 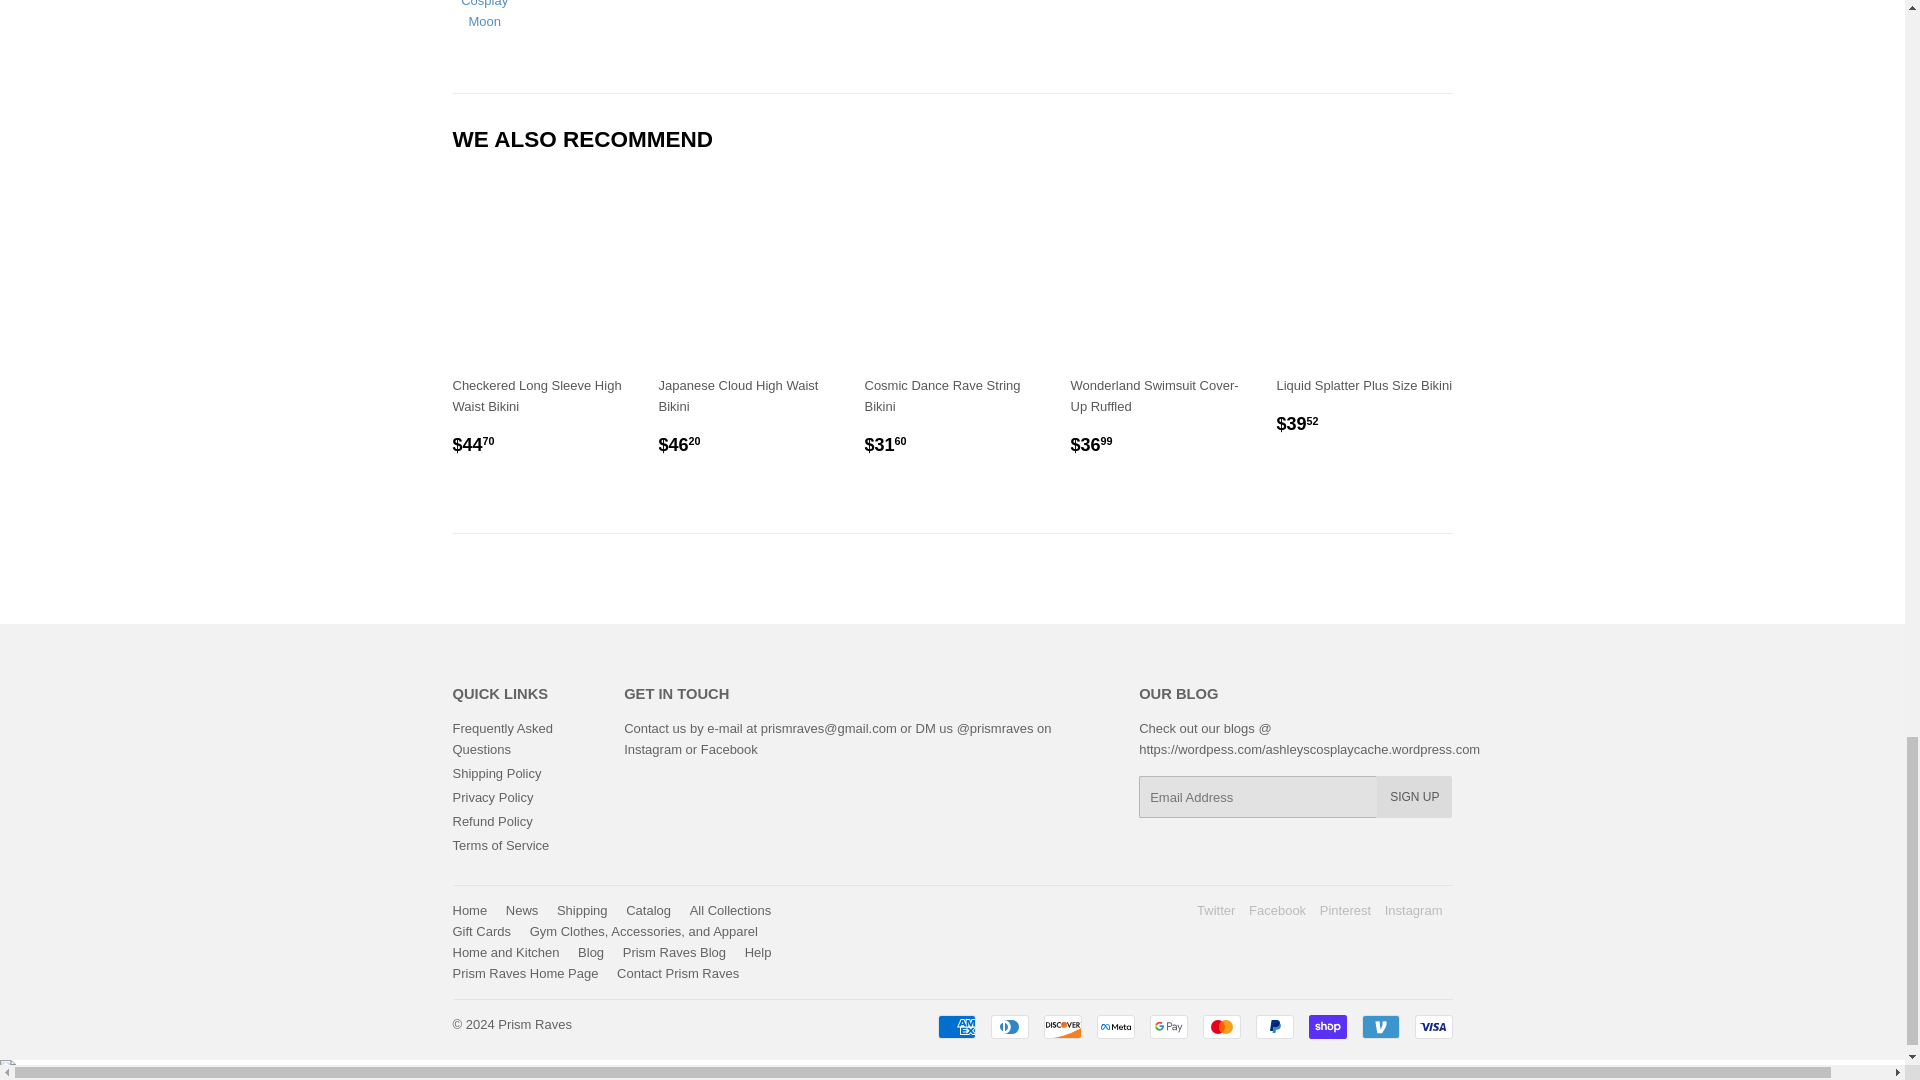 I want to click on Google Pay, so click(x=1169, y=1026).